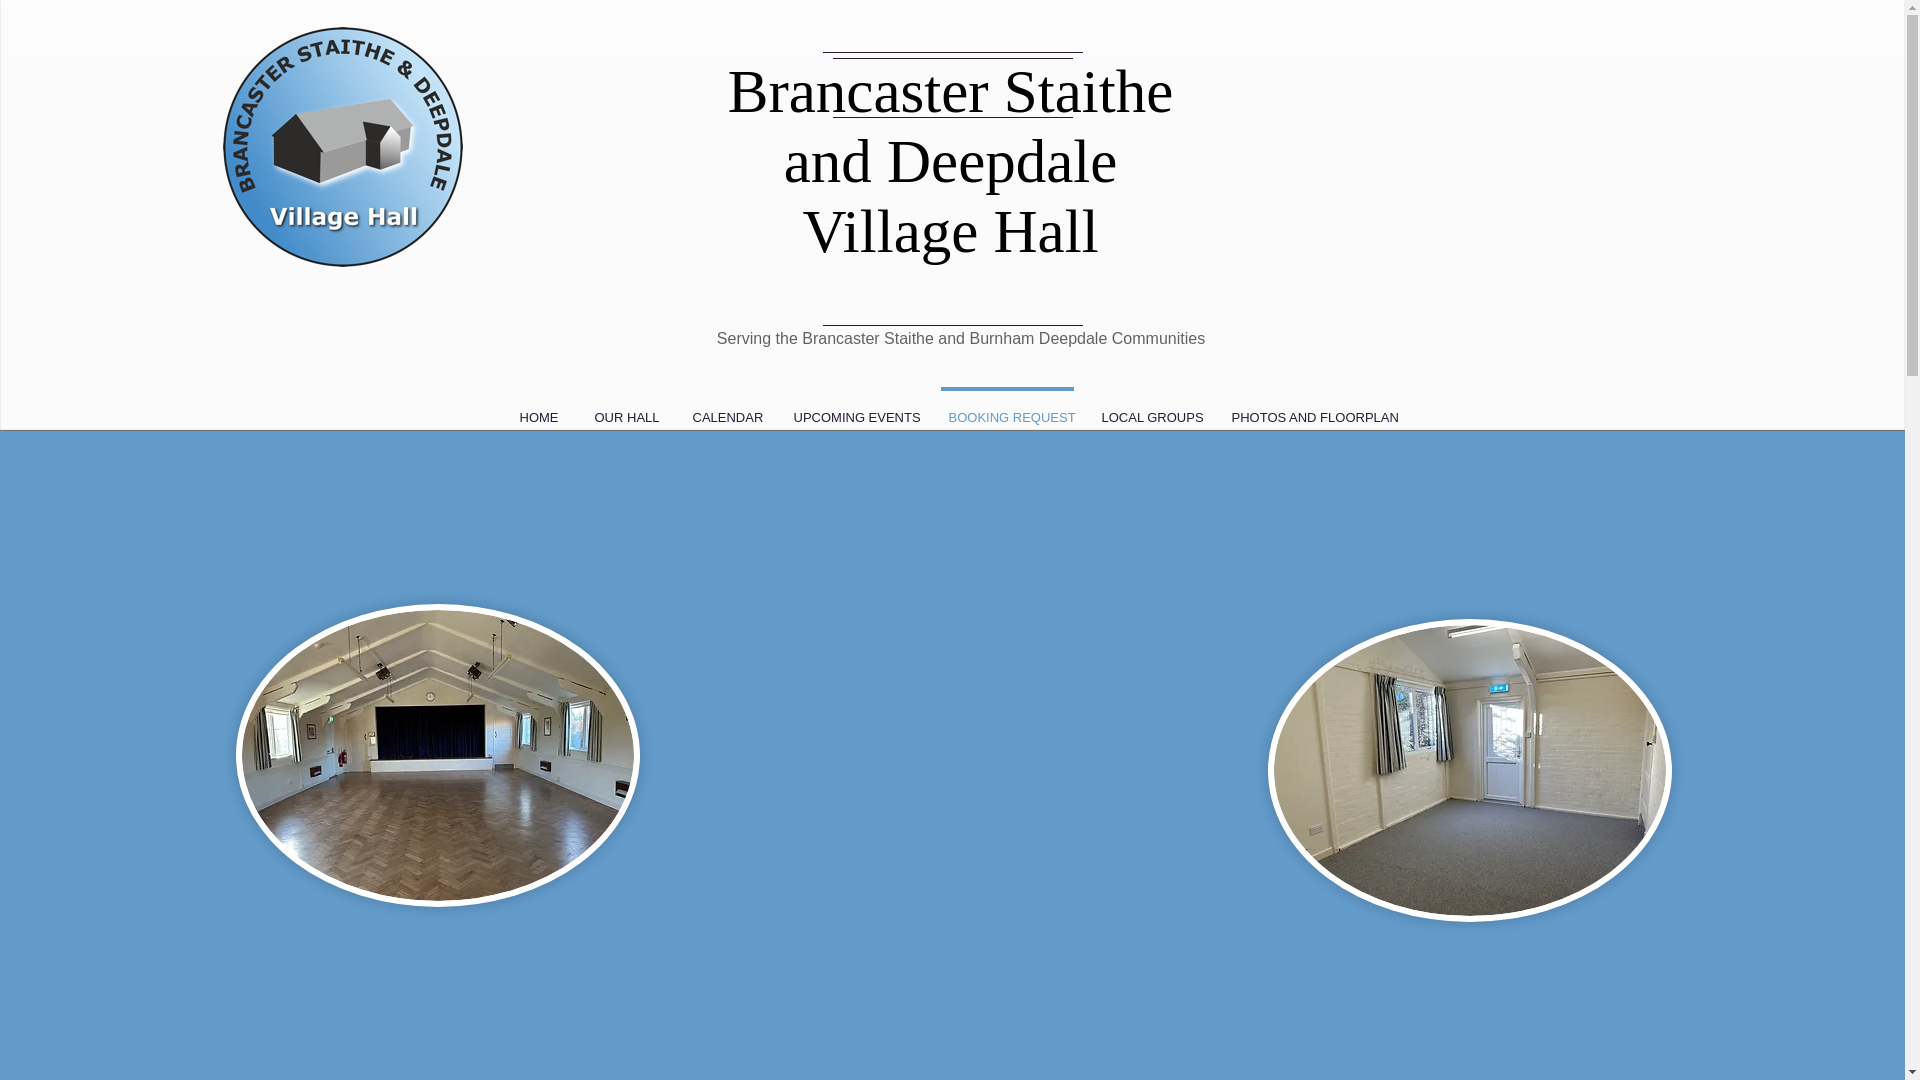 Image resolution: width=1920 pixels, height=1080 pixels. What do you see at coordinates (853, 408) in the screenshot?
I see `UPCOMING EVENTS` at bounding box center [853, 408].